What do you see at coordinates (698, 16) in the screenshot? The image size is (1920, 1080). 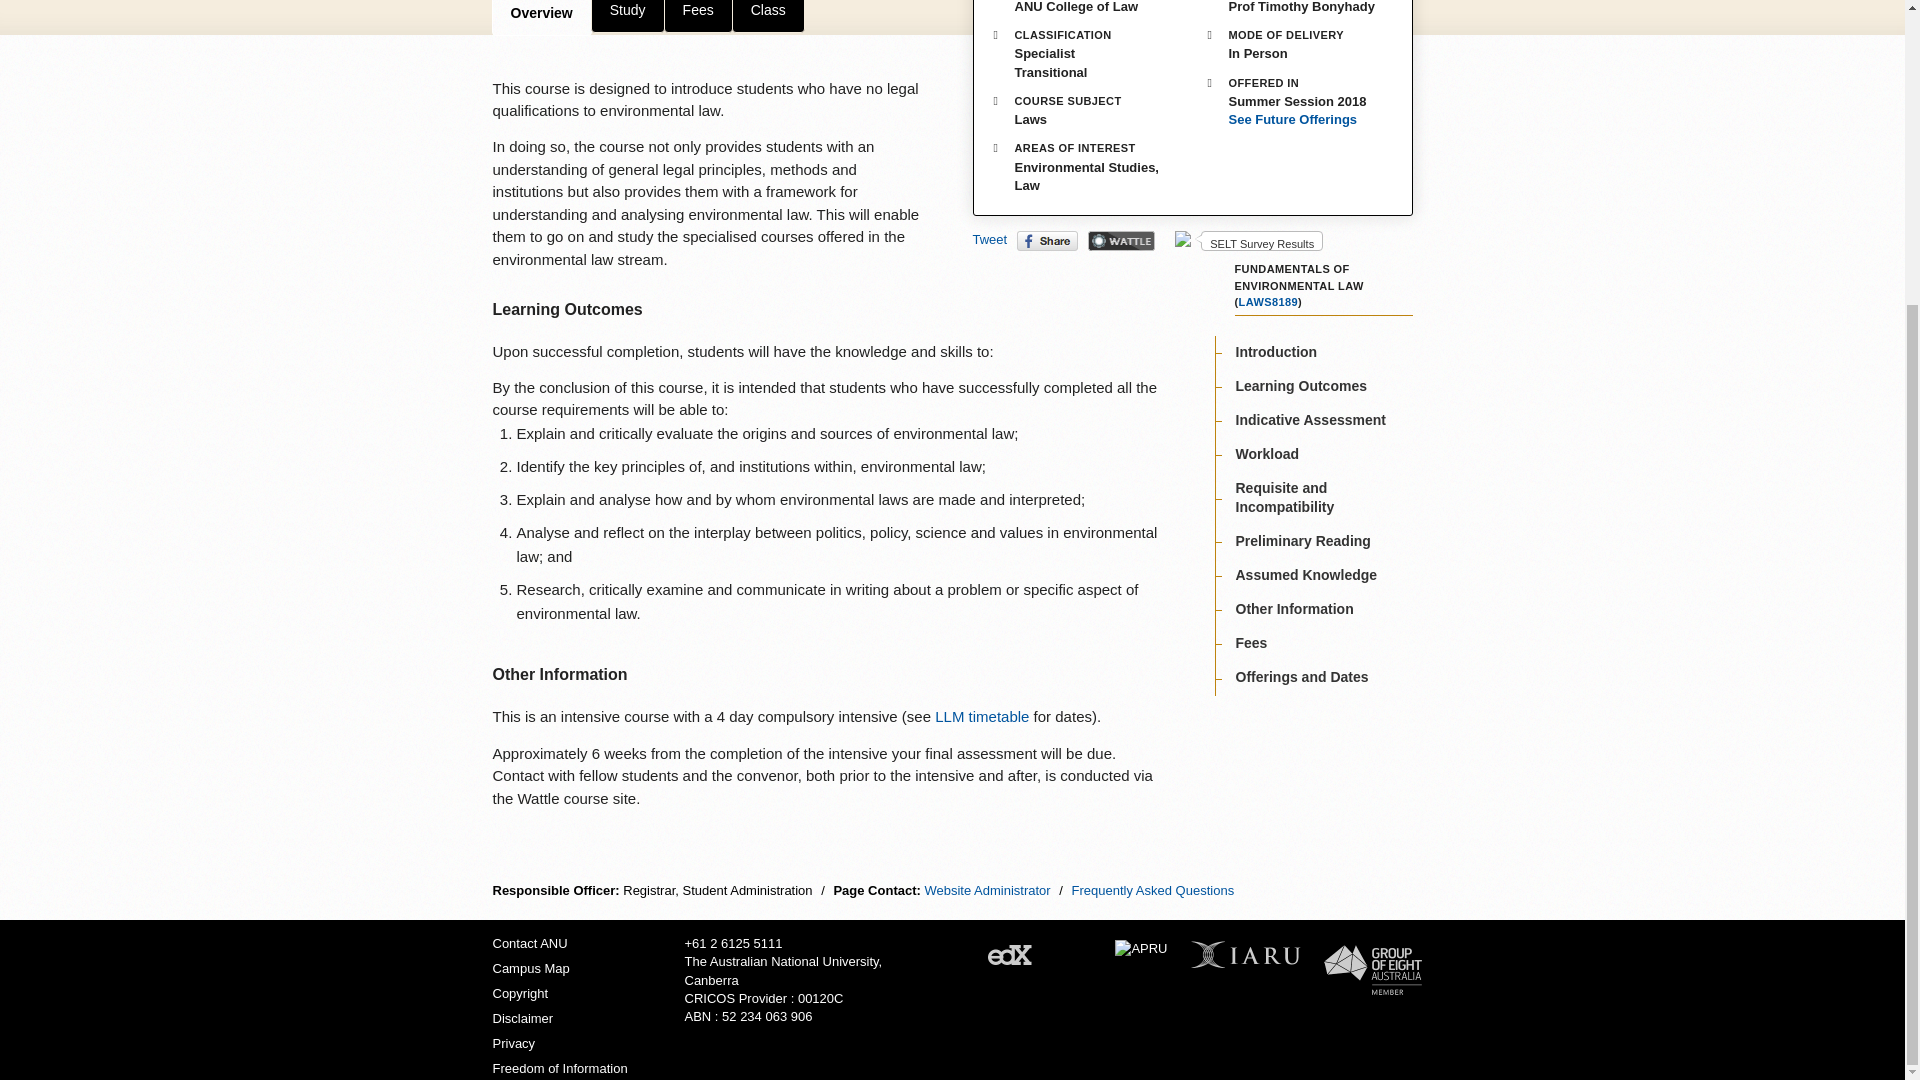 I see `Fees` at bounding box center [698, 16].